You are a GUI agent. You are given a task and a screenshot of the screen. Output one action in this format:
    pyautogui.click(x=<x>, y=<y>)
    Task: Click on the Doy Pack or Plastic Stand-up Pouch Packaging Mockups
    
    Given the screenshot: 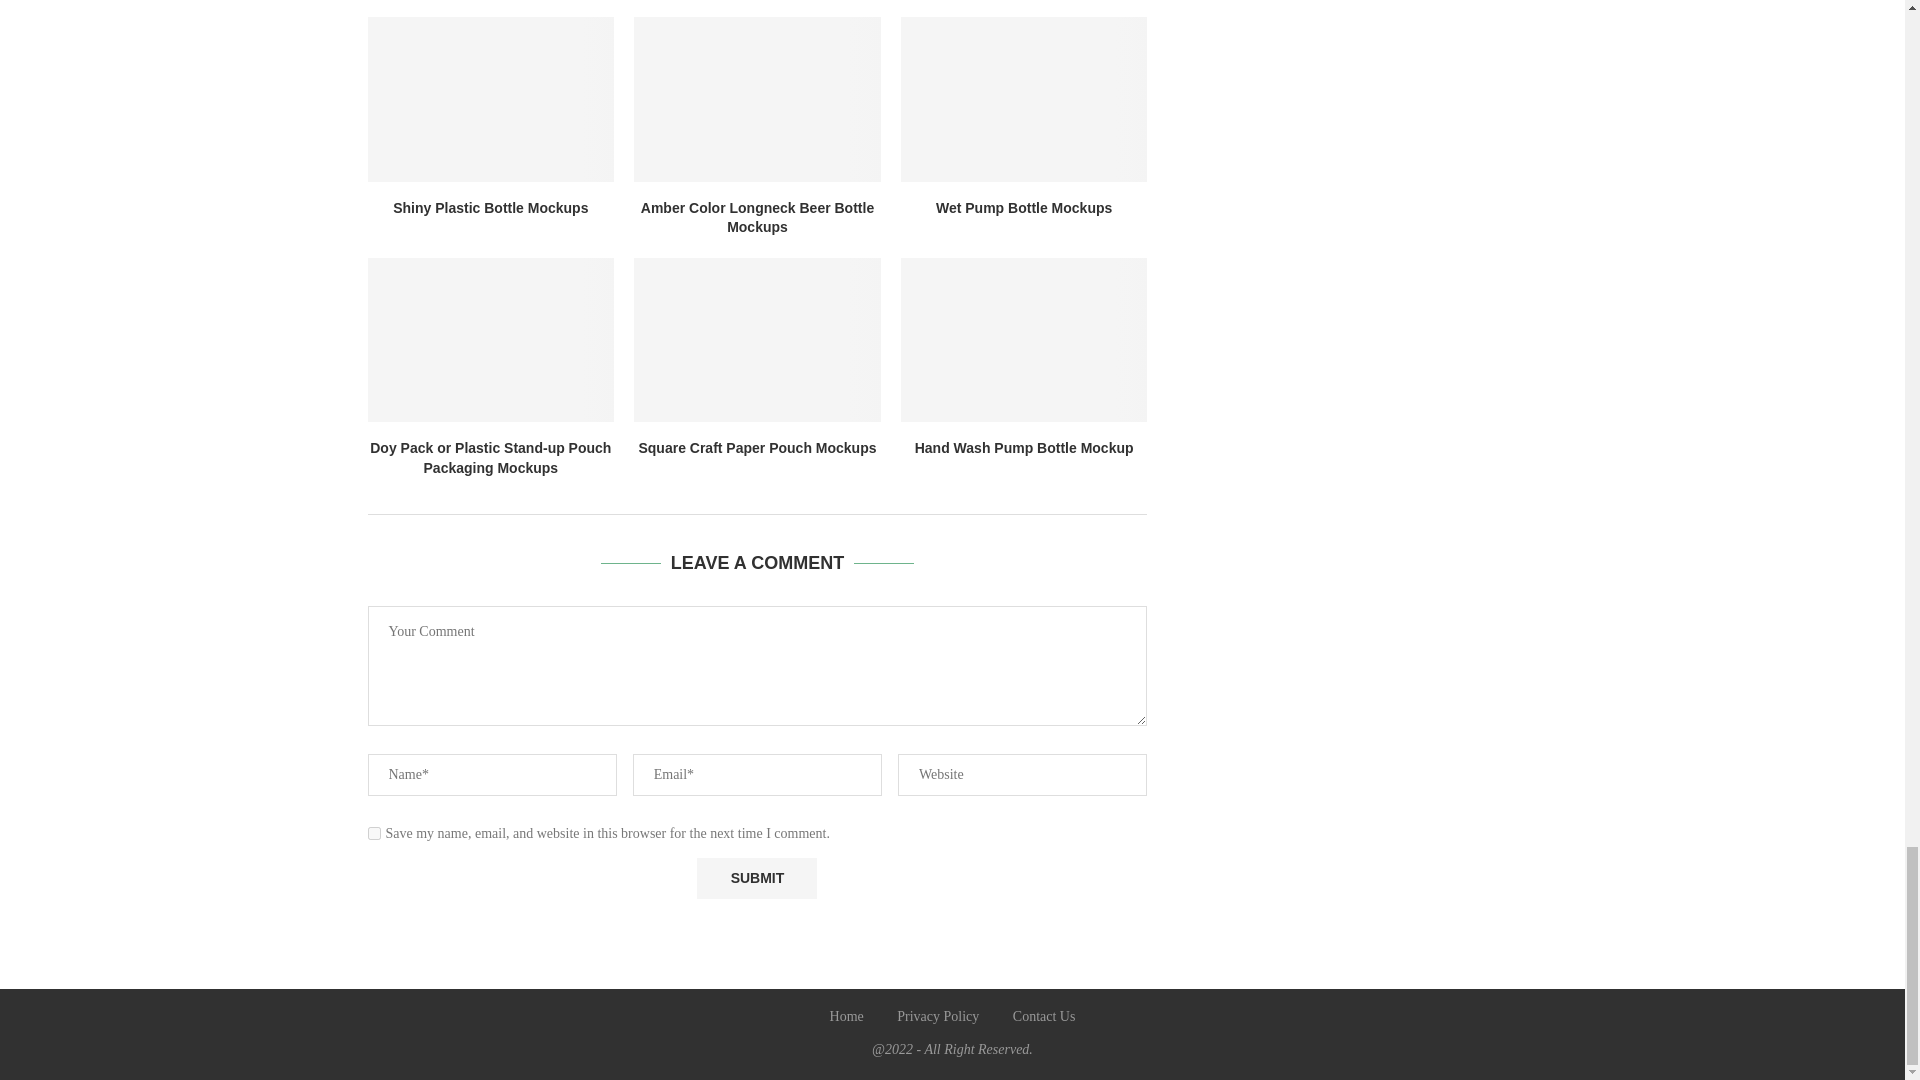 What is the action you would take?
    pyautogui.click(x=491, y=340)
    